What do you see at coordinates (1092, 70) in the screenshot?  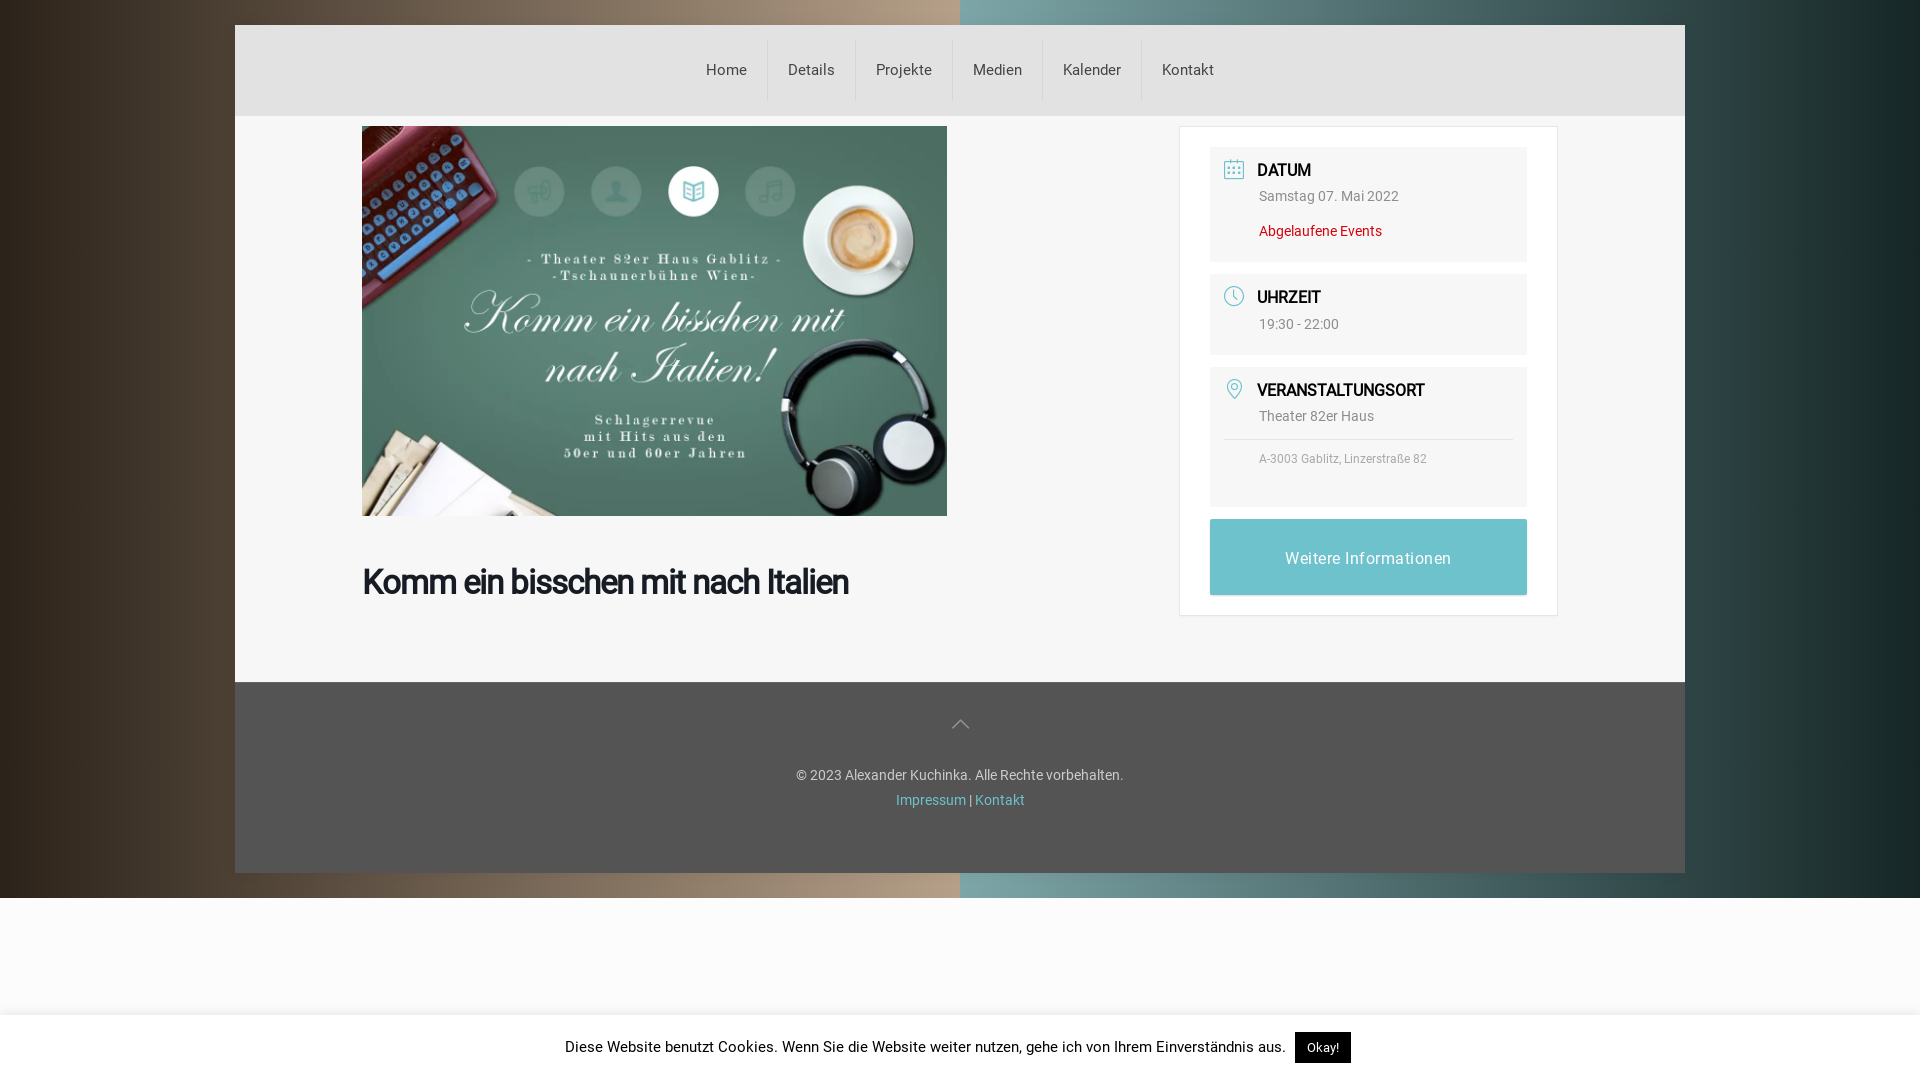 I see `Kalender` at bounding box center [1092, 70].